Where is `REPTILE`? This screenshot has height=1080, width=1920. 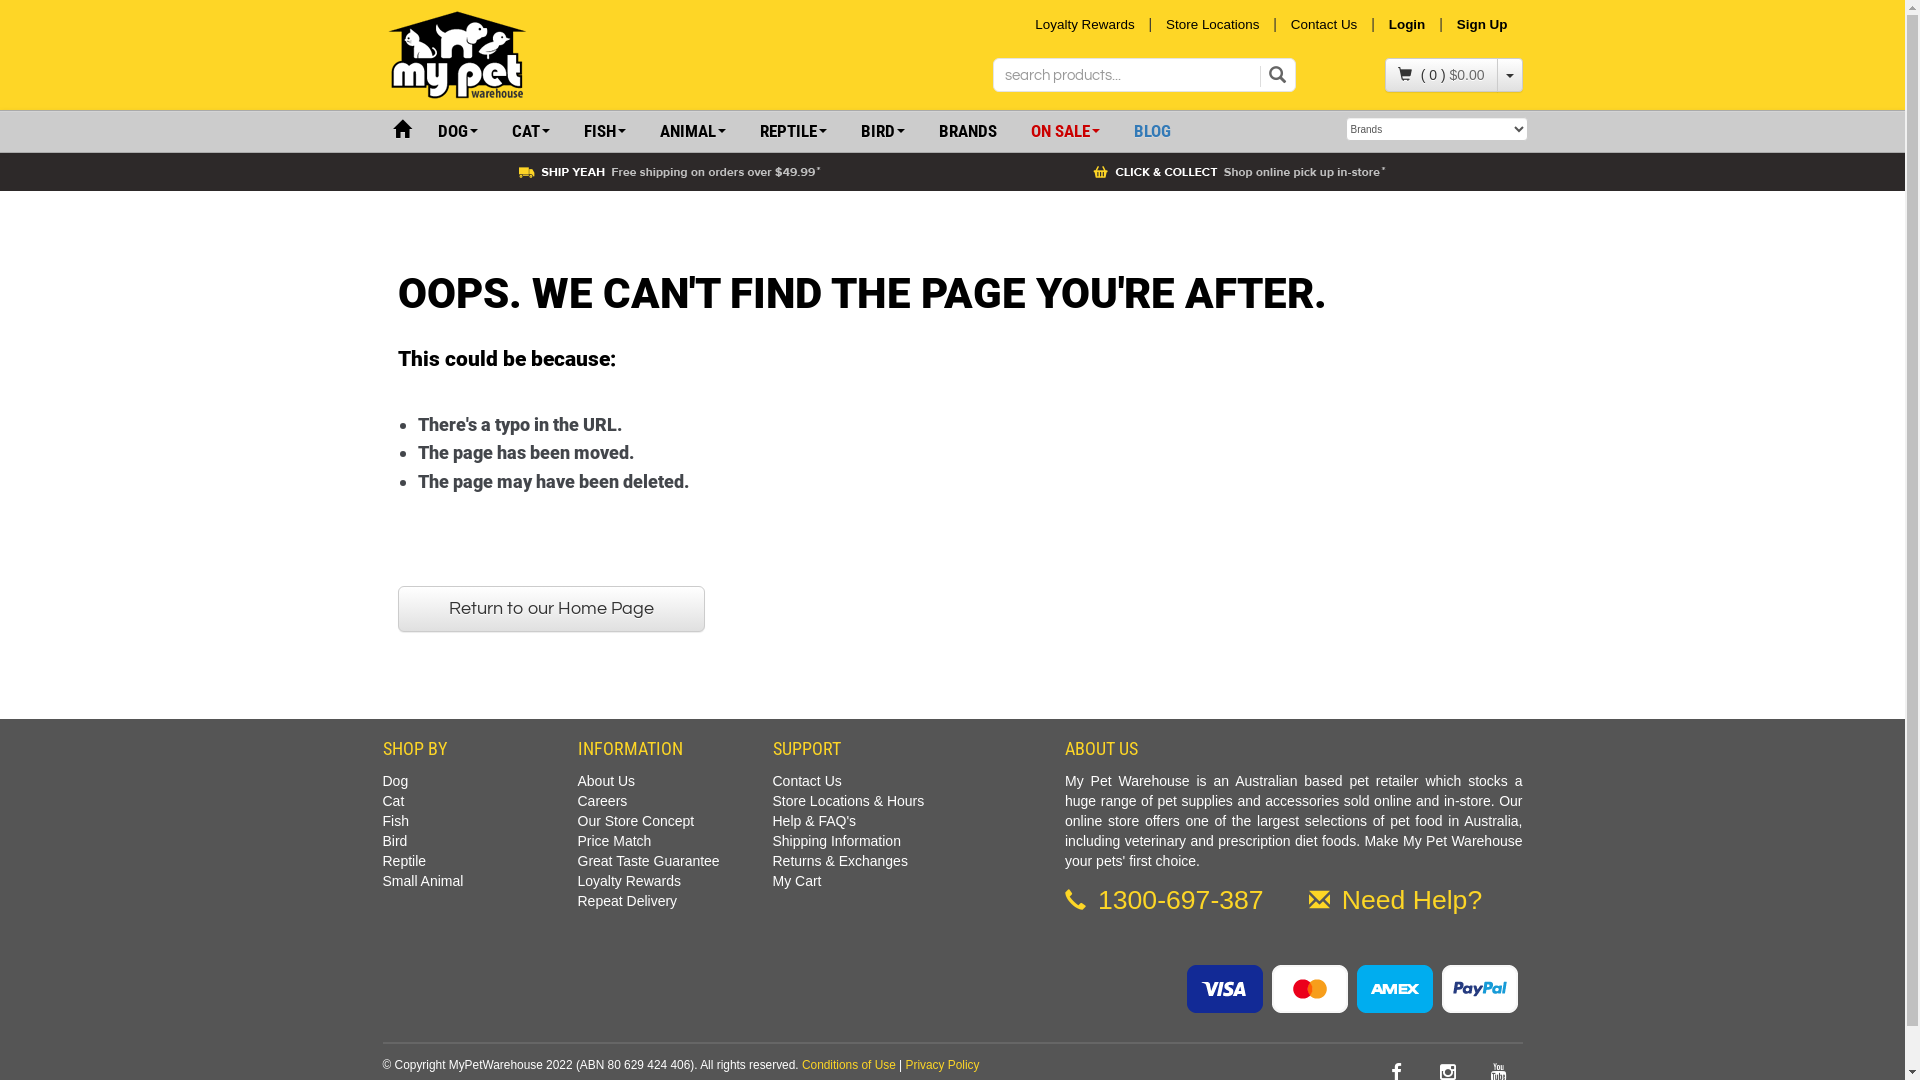
REPTILE is located at coordinates (792, 132).